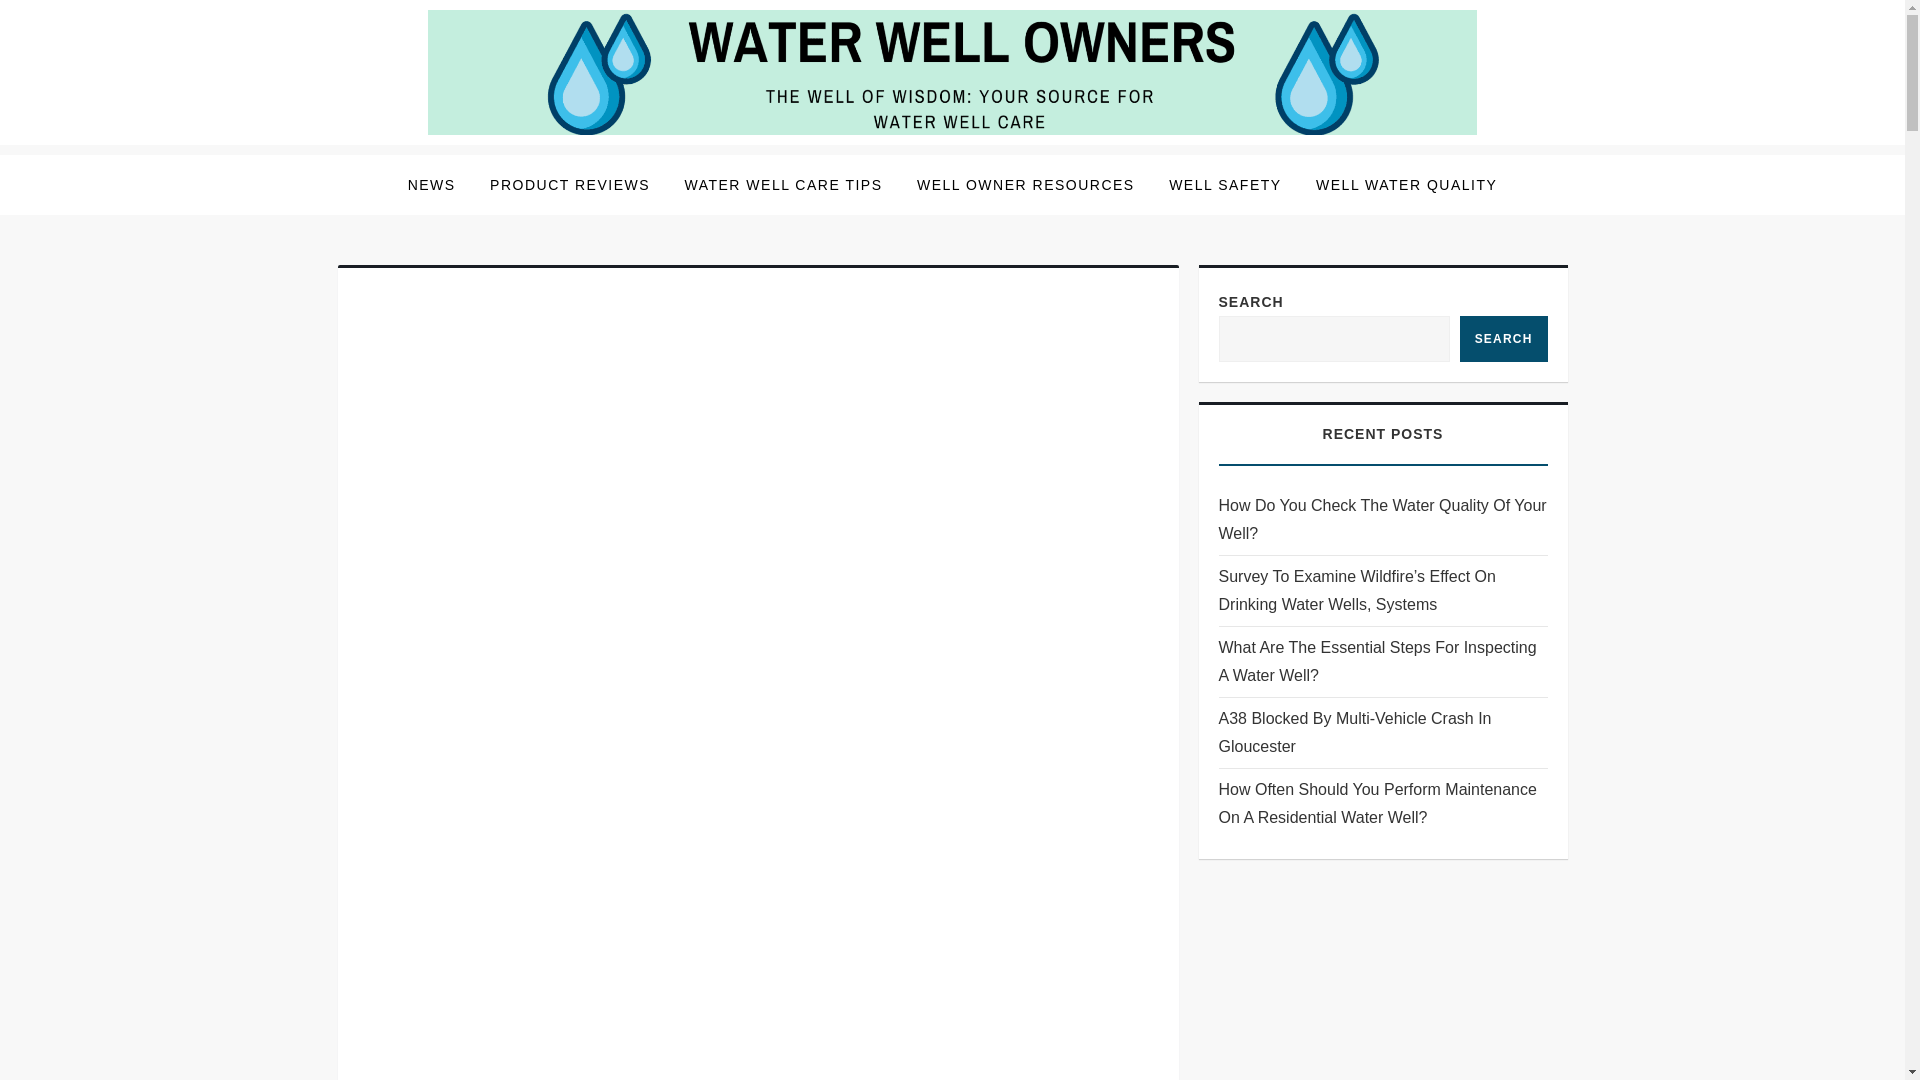 This screenshot has height=1080, width=1920. Describe the element at coordinates (1224, 184) in the screenshot. I see `WELL SAFETY` at that location.